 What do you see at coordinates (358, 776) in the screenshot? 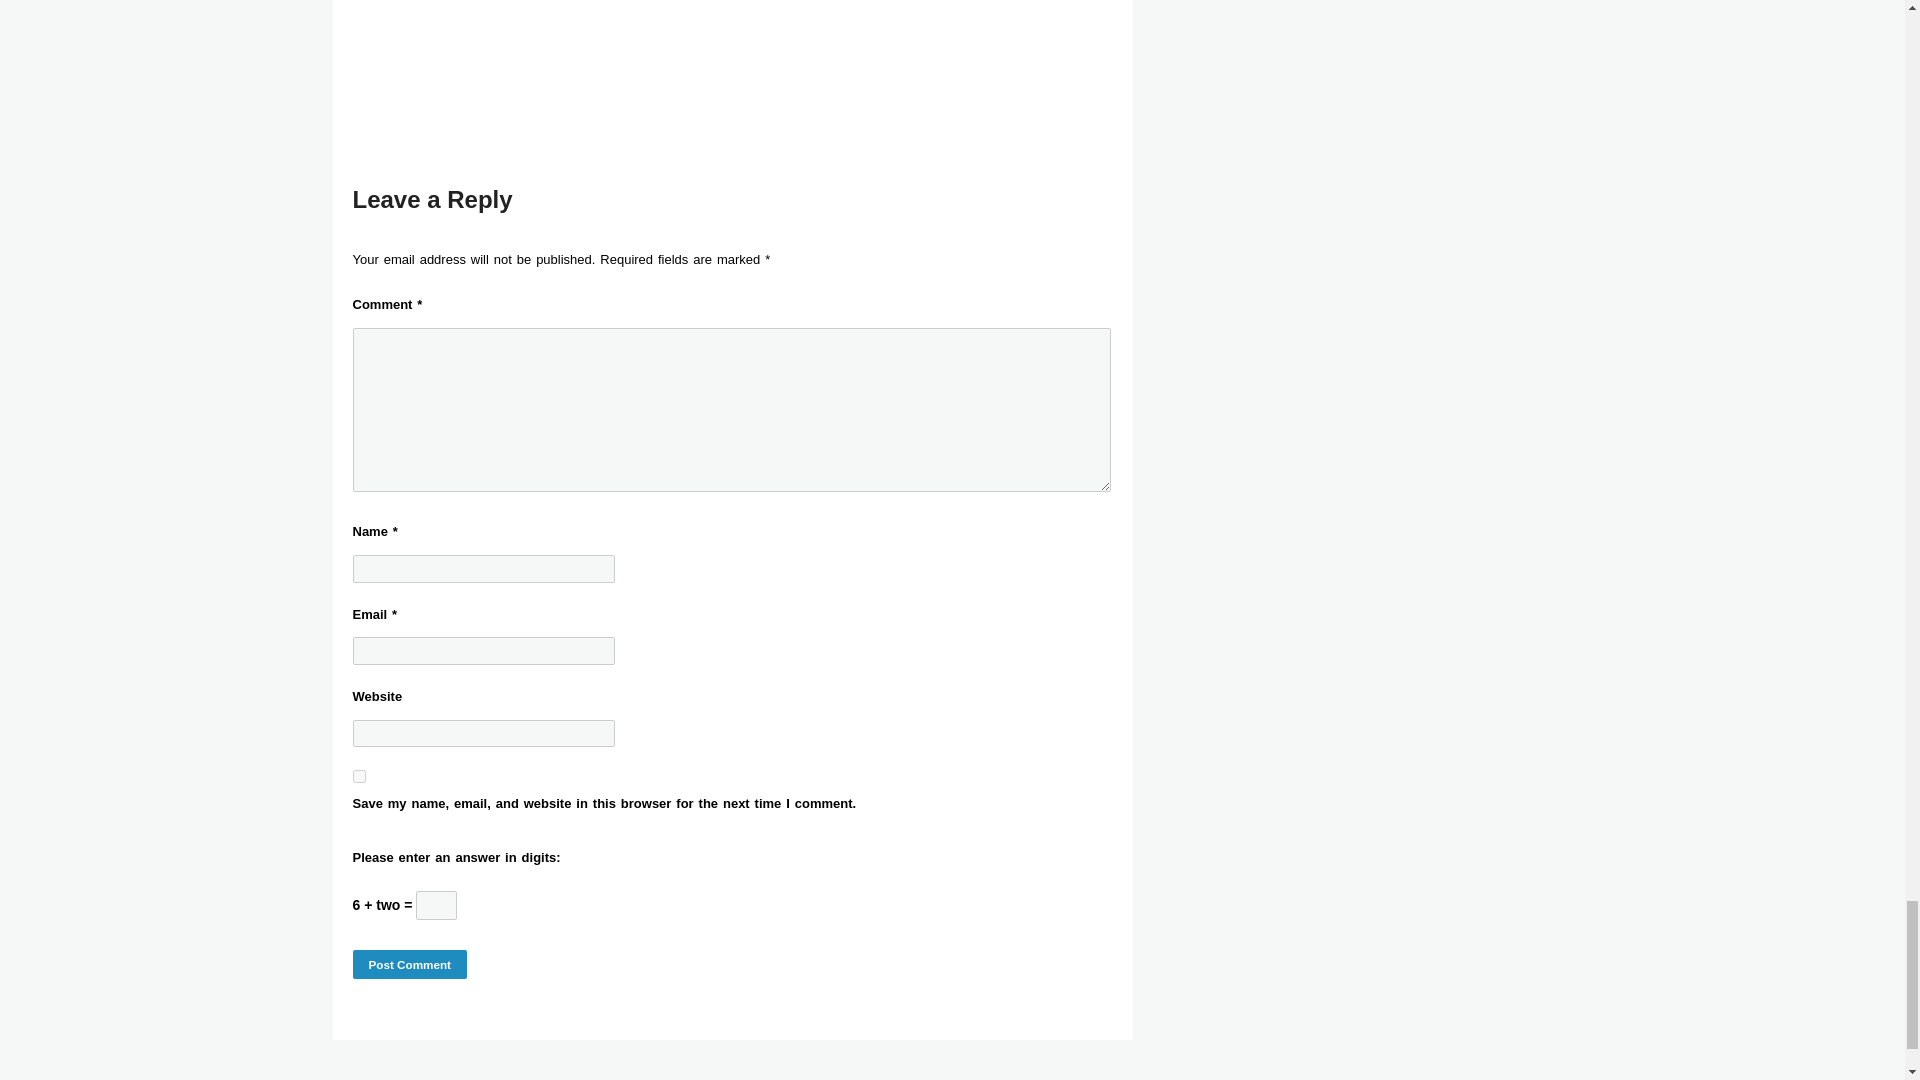
I see `yes` at bounding box center [358, 776].